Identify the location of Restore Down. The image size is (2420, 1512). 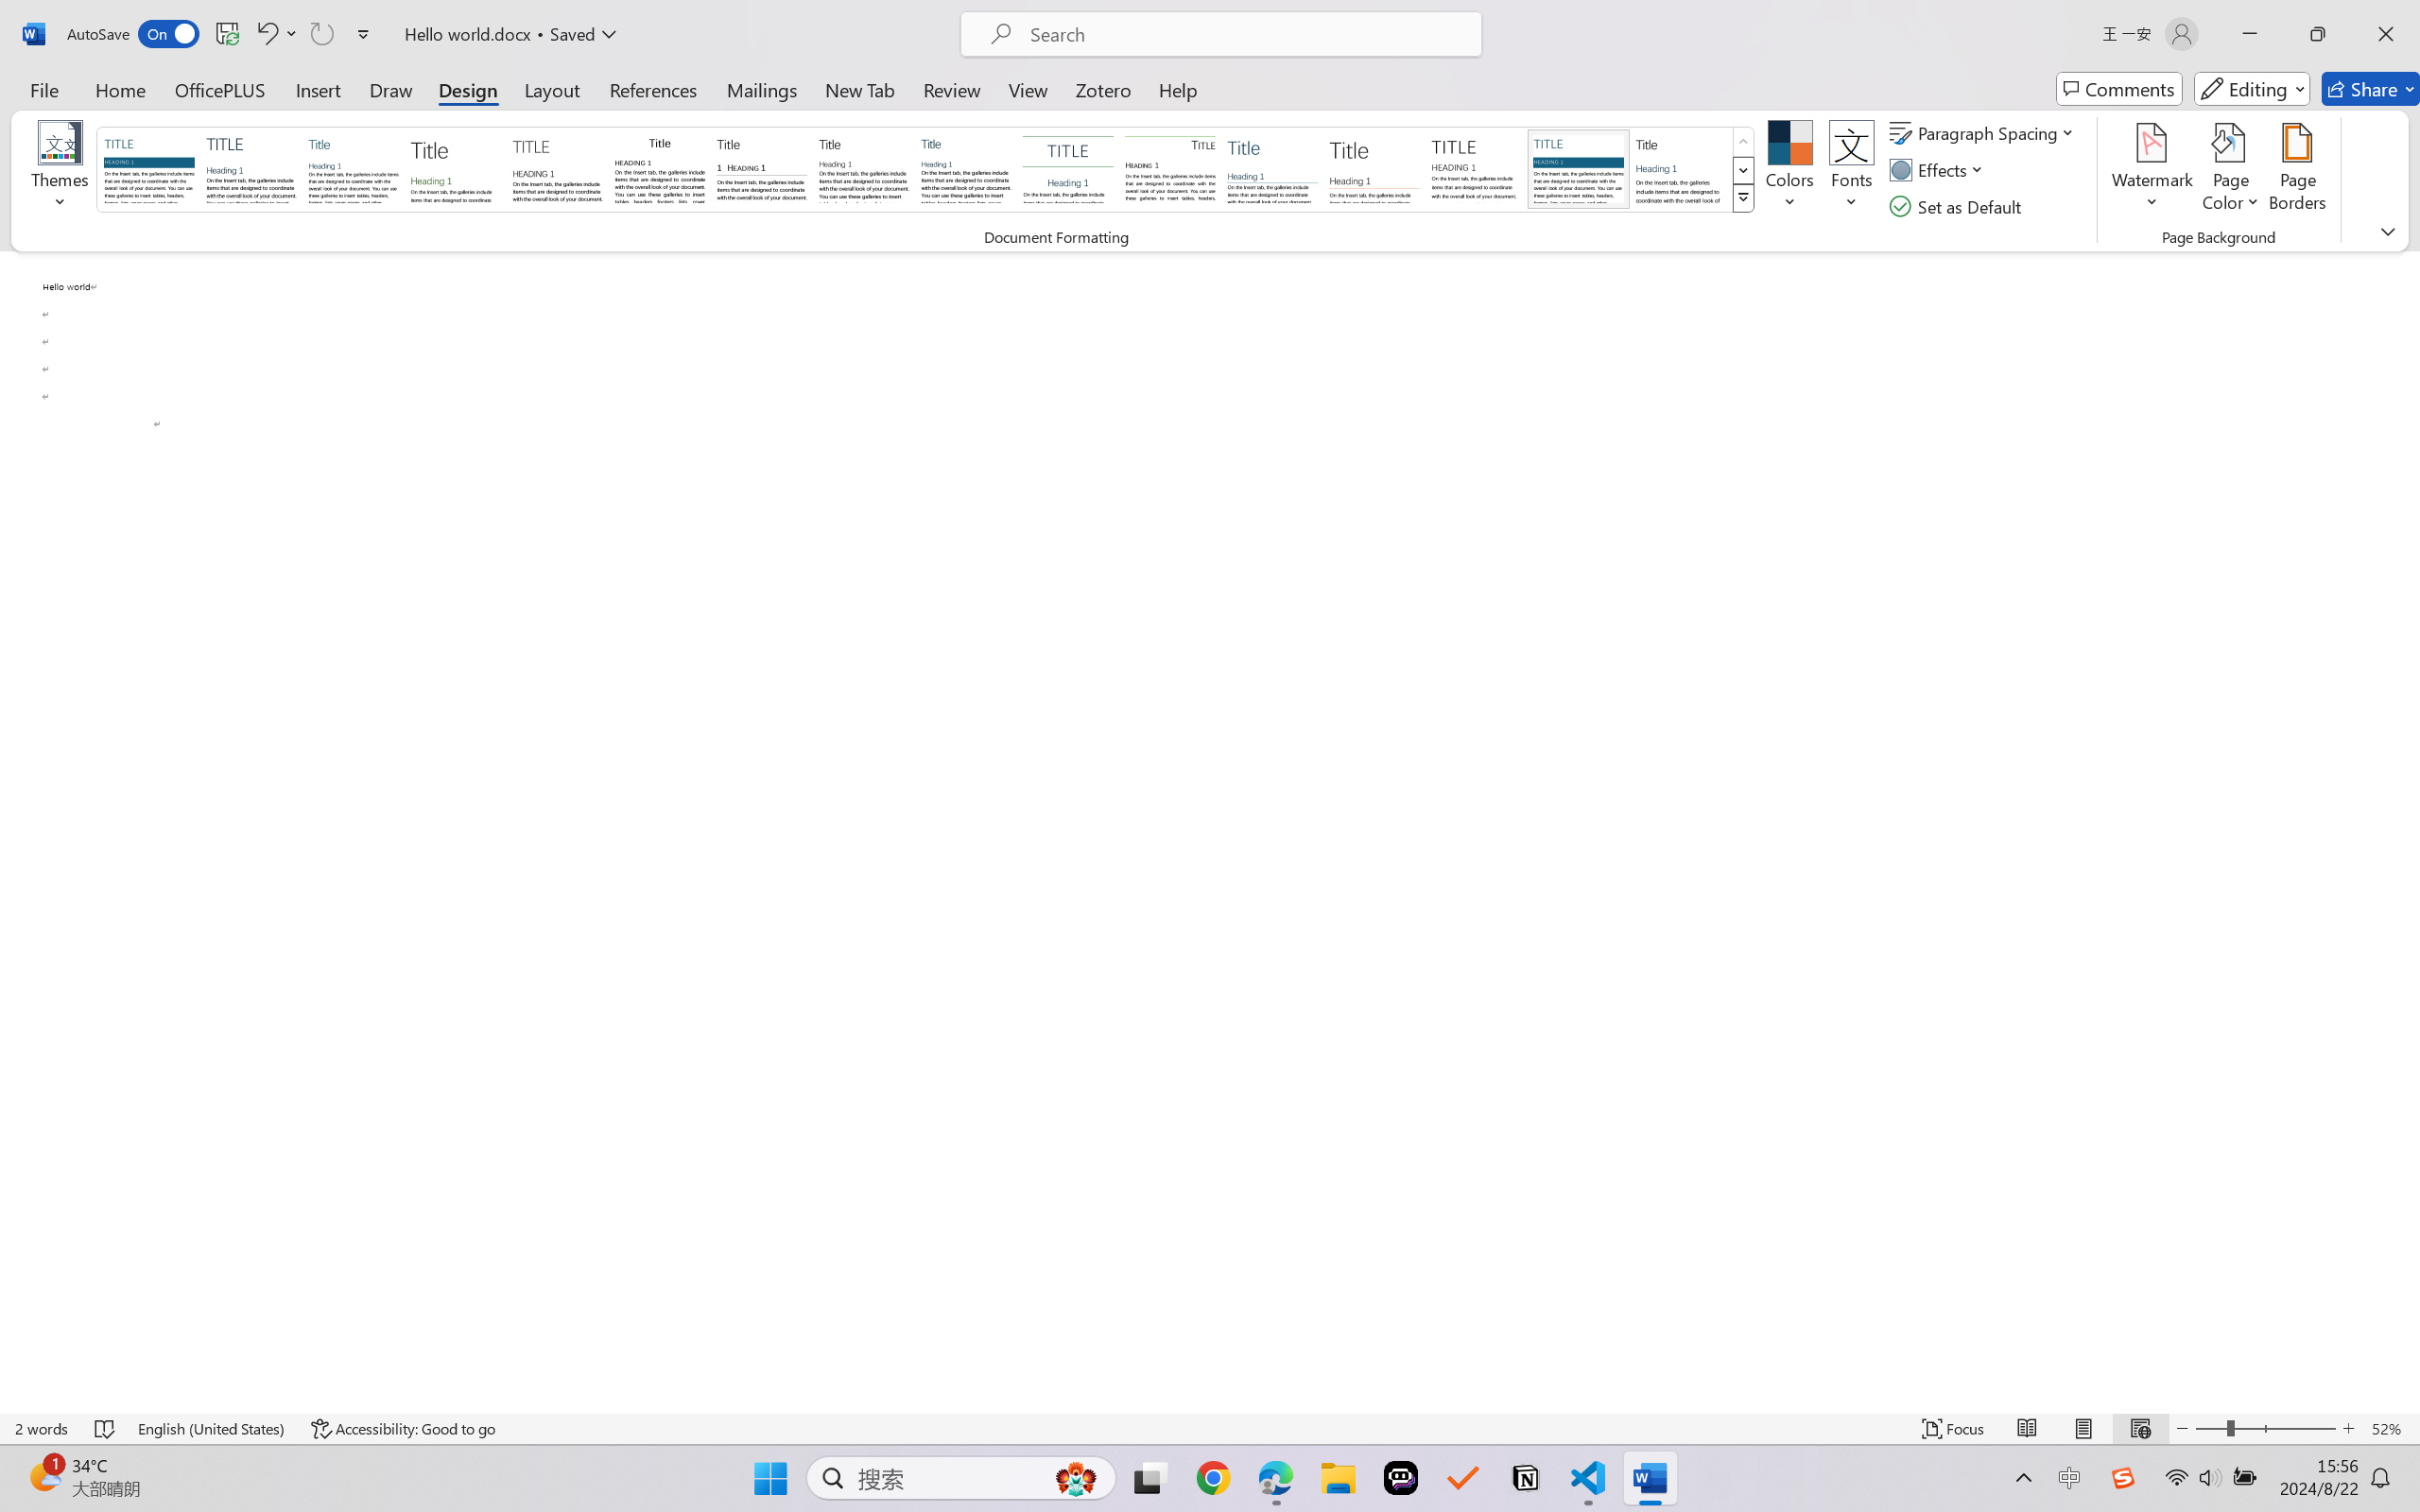
(2318, 34).